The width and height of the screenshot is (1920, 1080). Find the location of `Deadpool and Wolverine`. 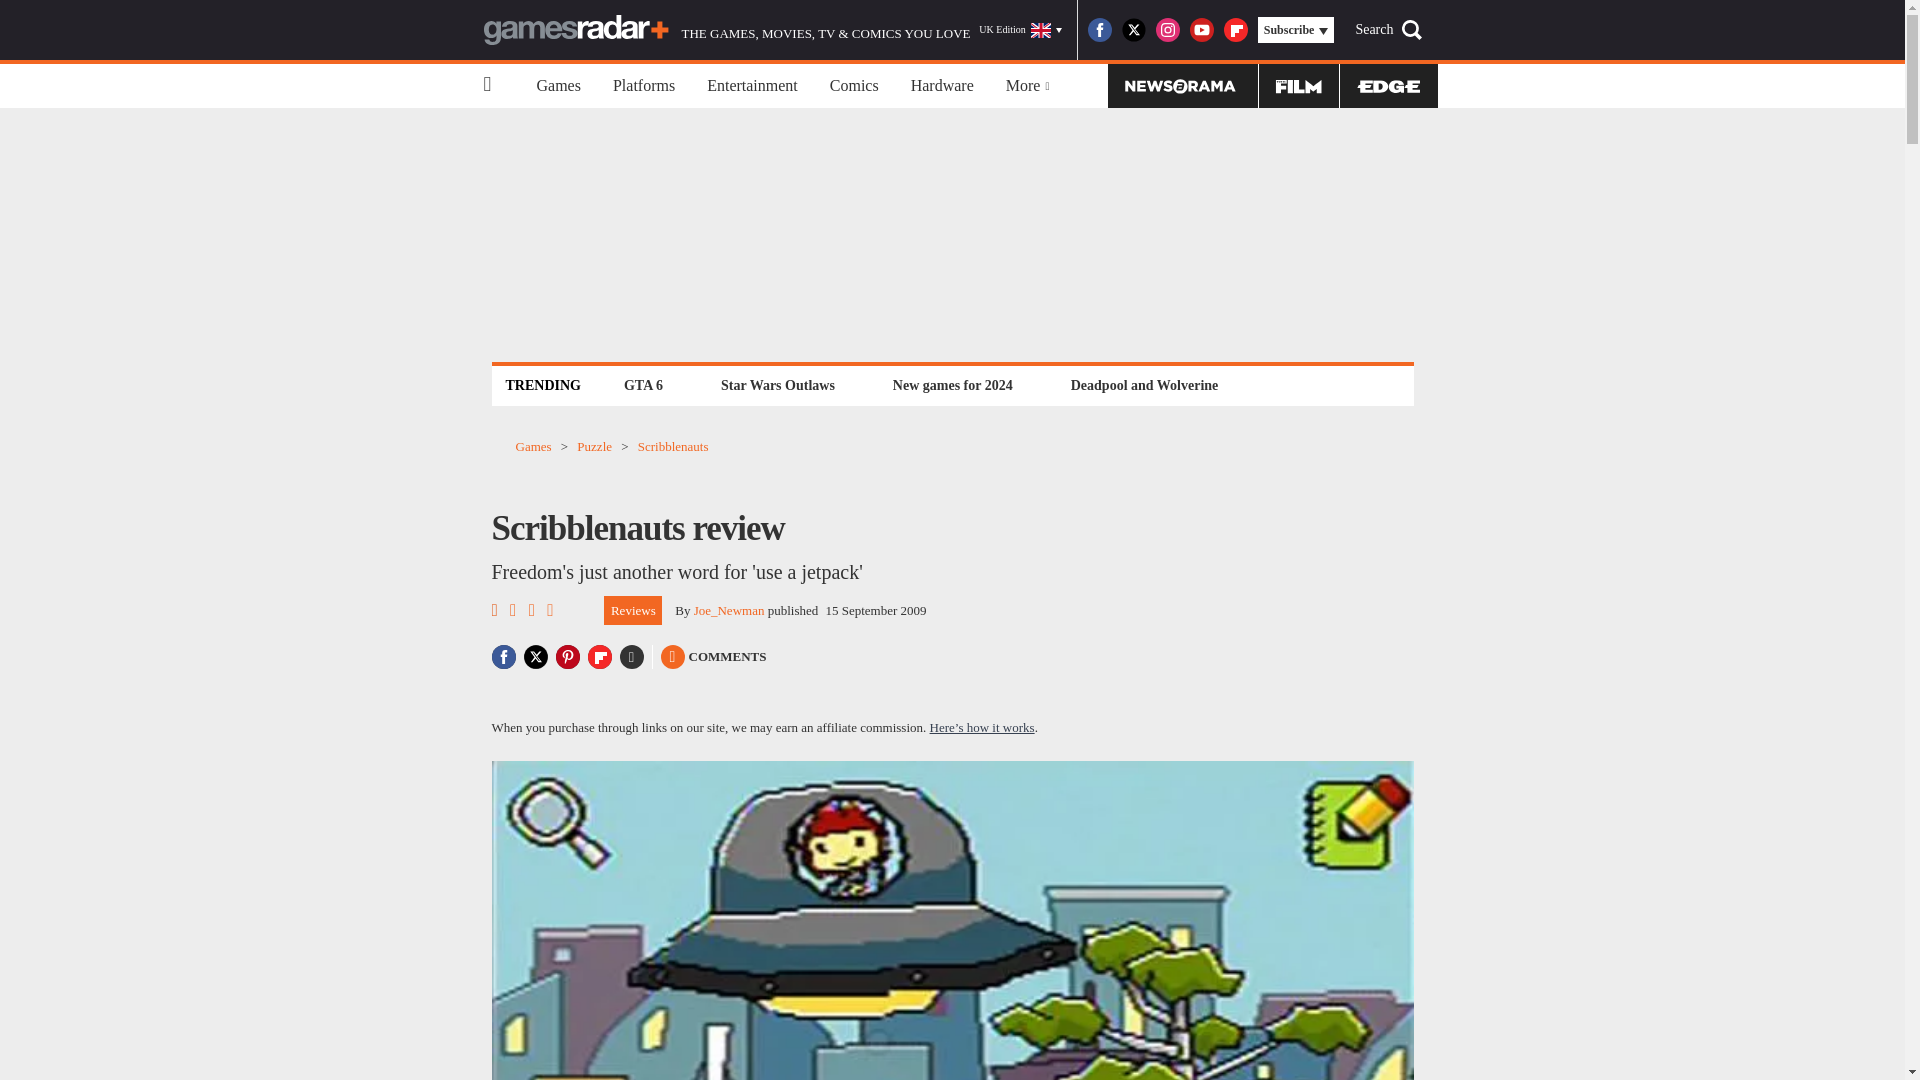

Deadpool and Wolverine is located at coordinates (1144, 385).